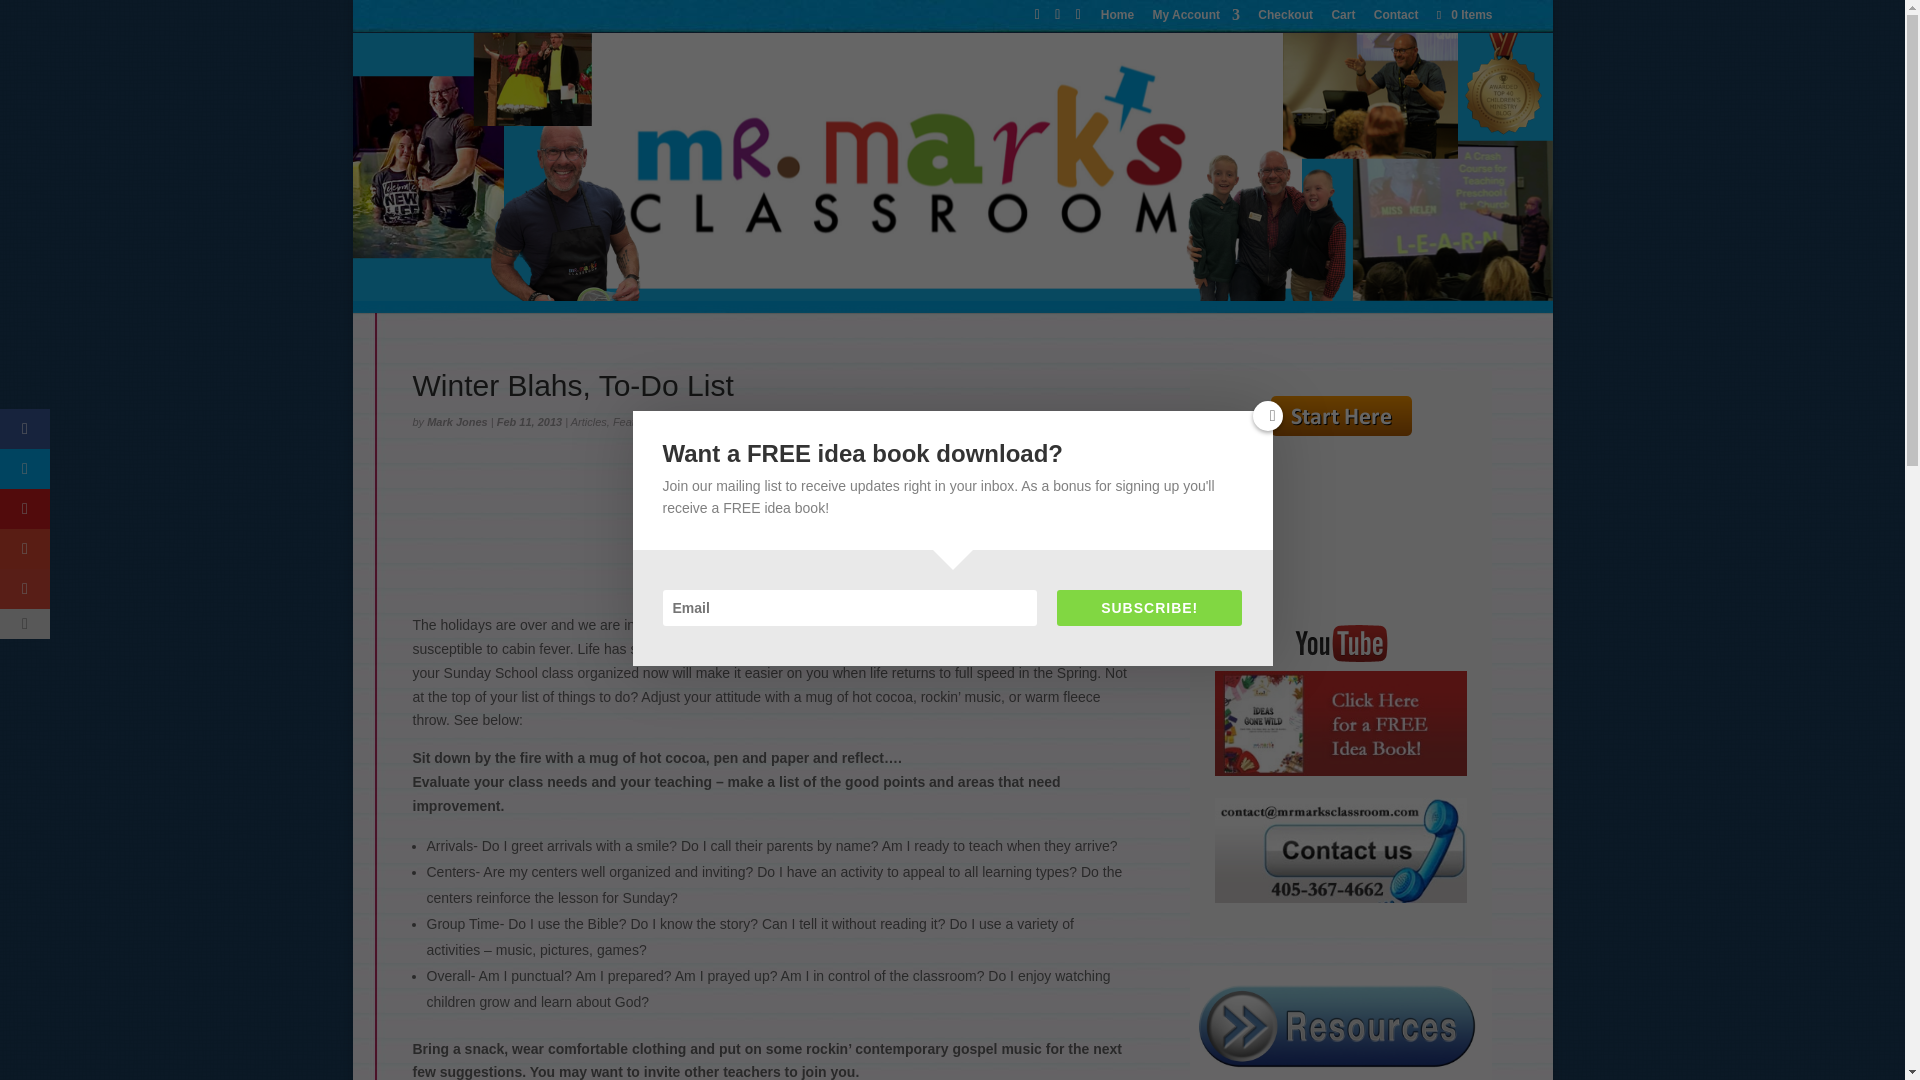  Describe the element at coordinates (456, 421) in the screenshot. I see `Mark Jones` at that location.